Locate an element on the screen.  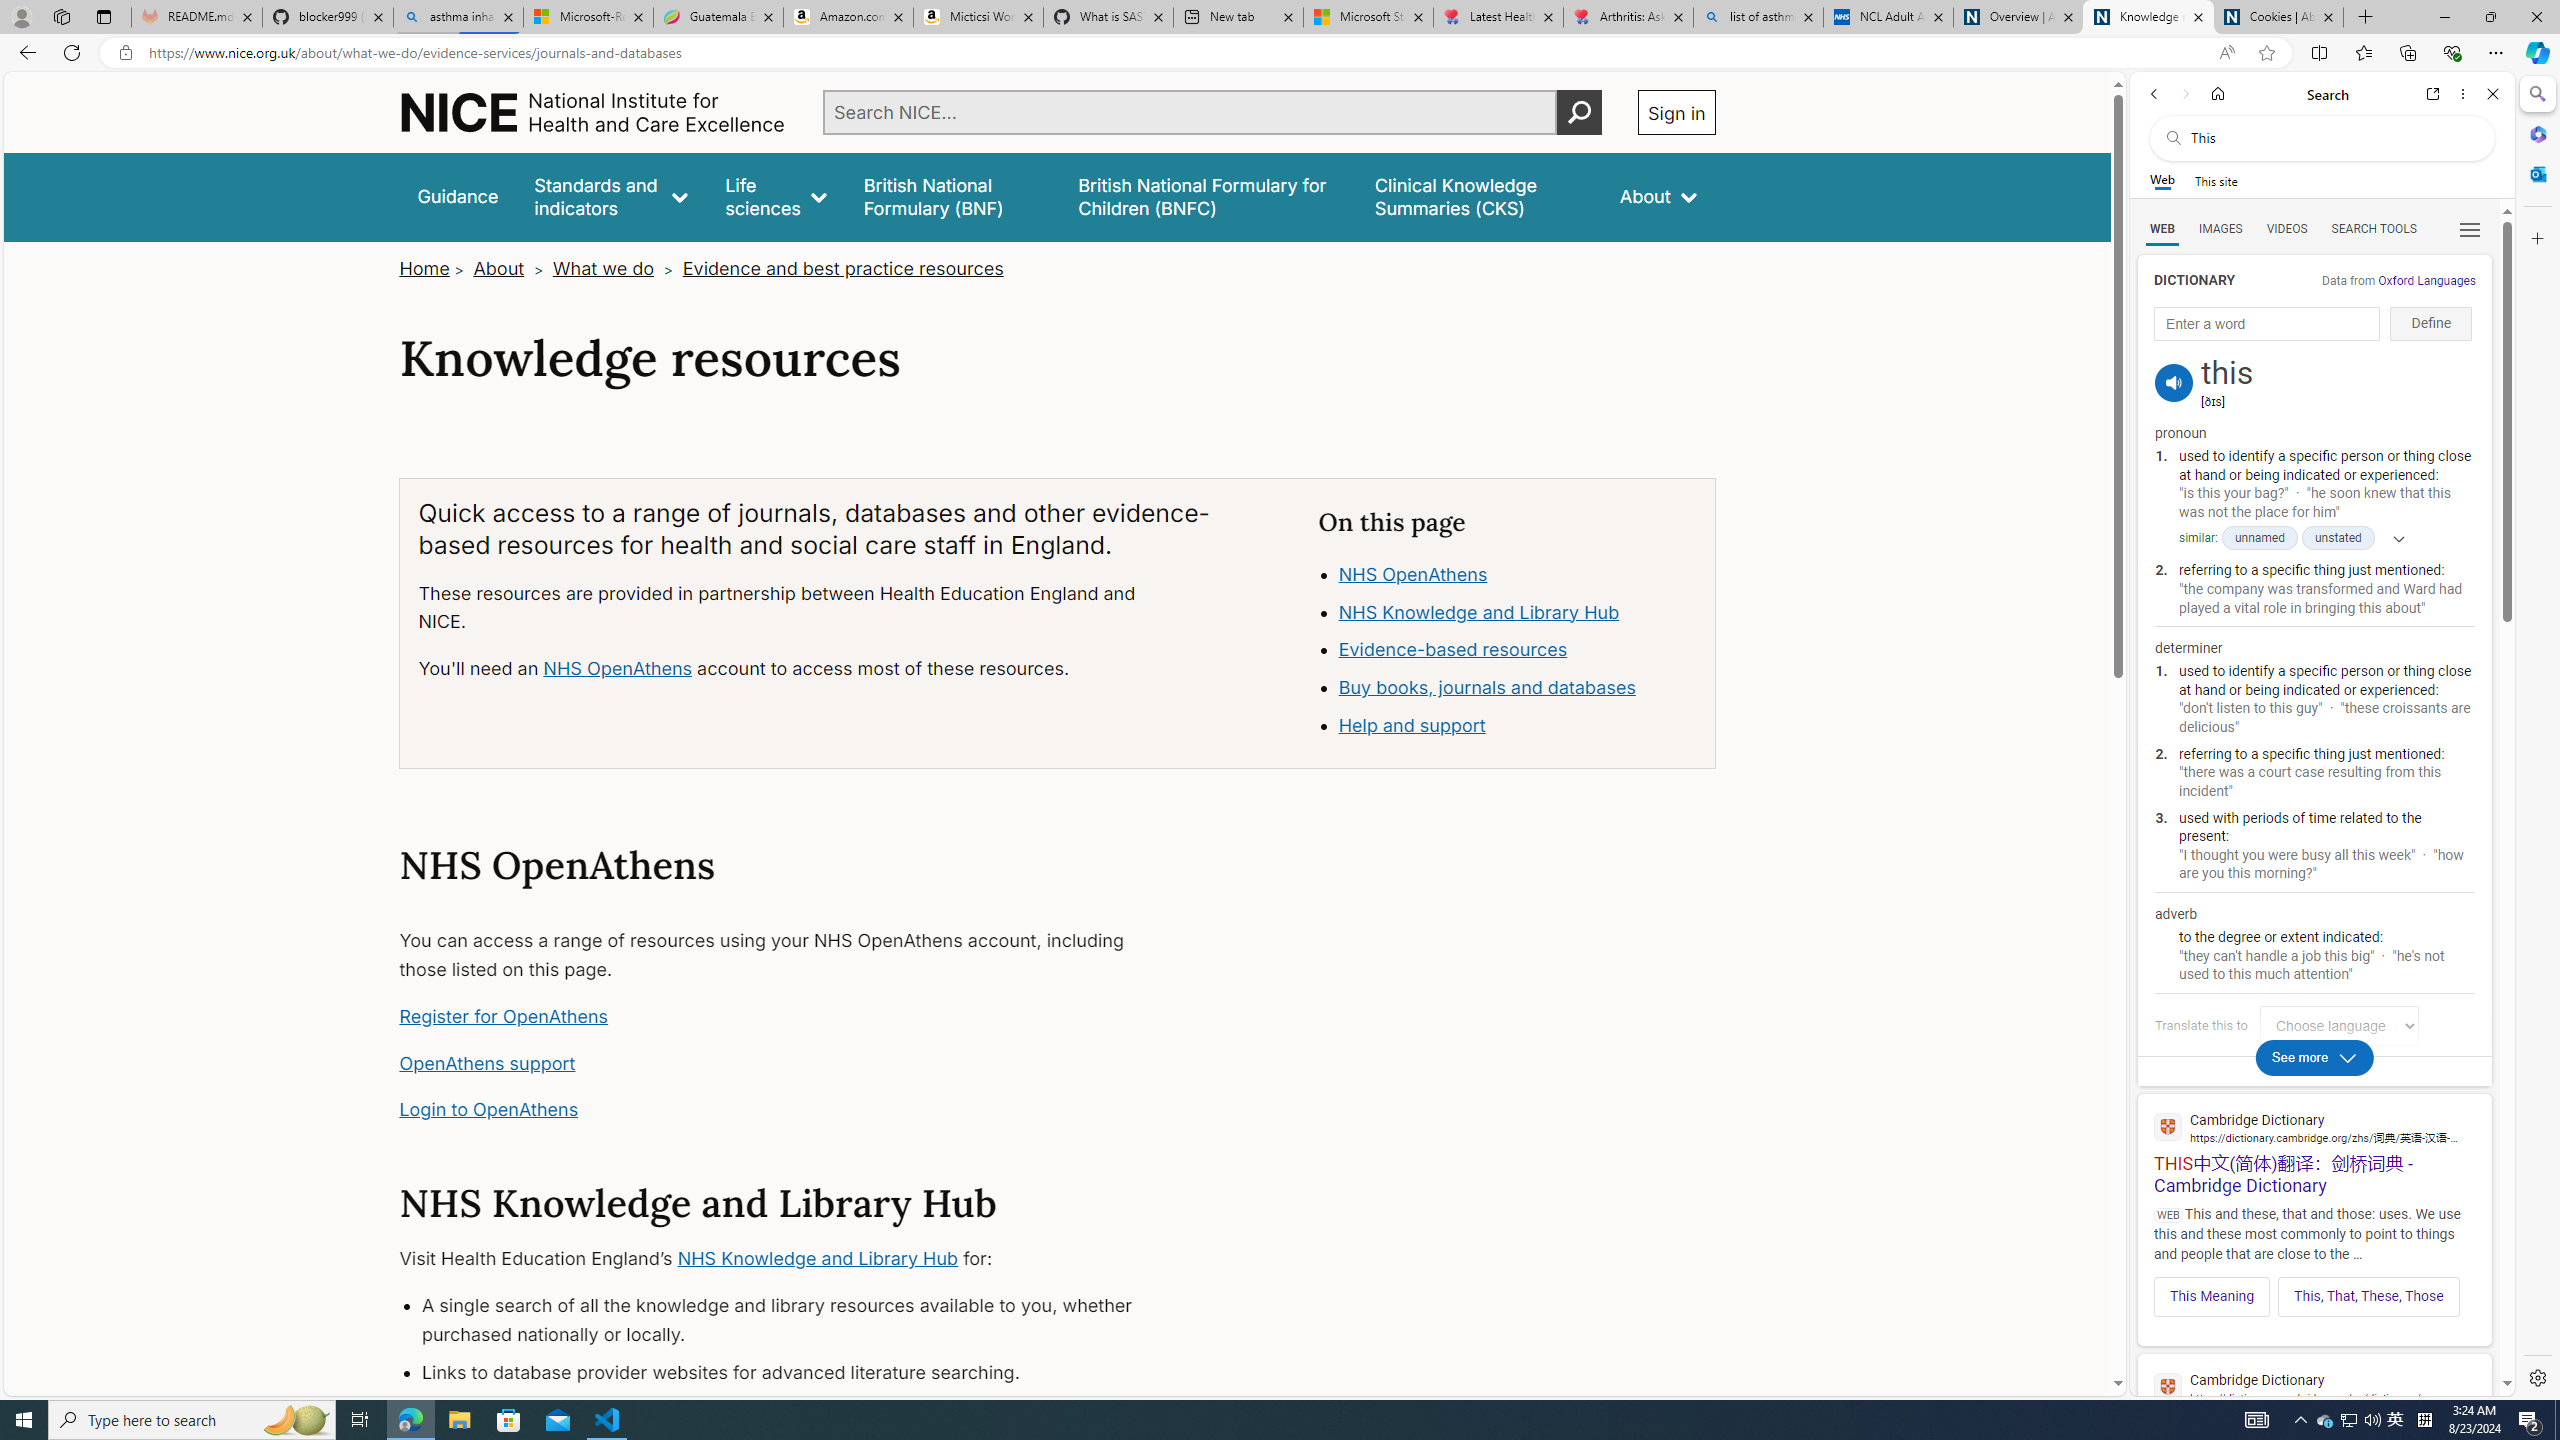
What we do> is located at coordinates (615, 268).